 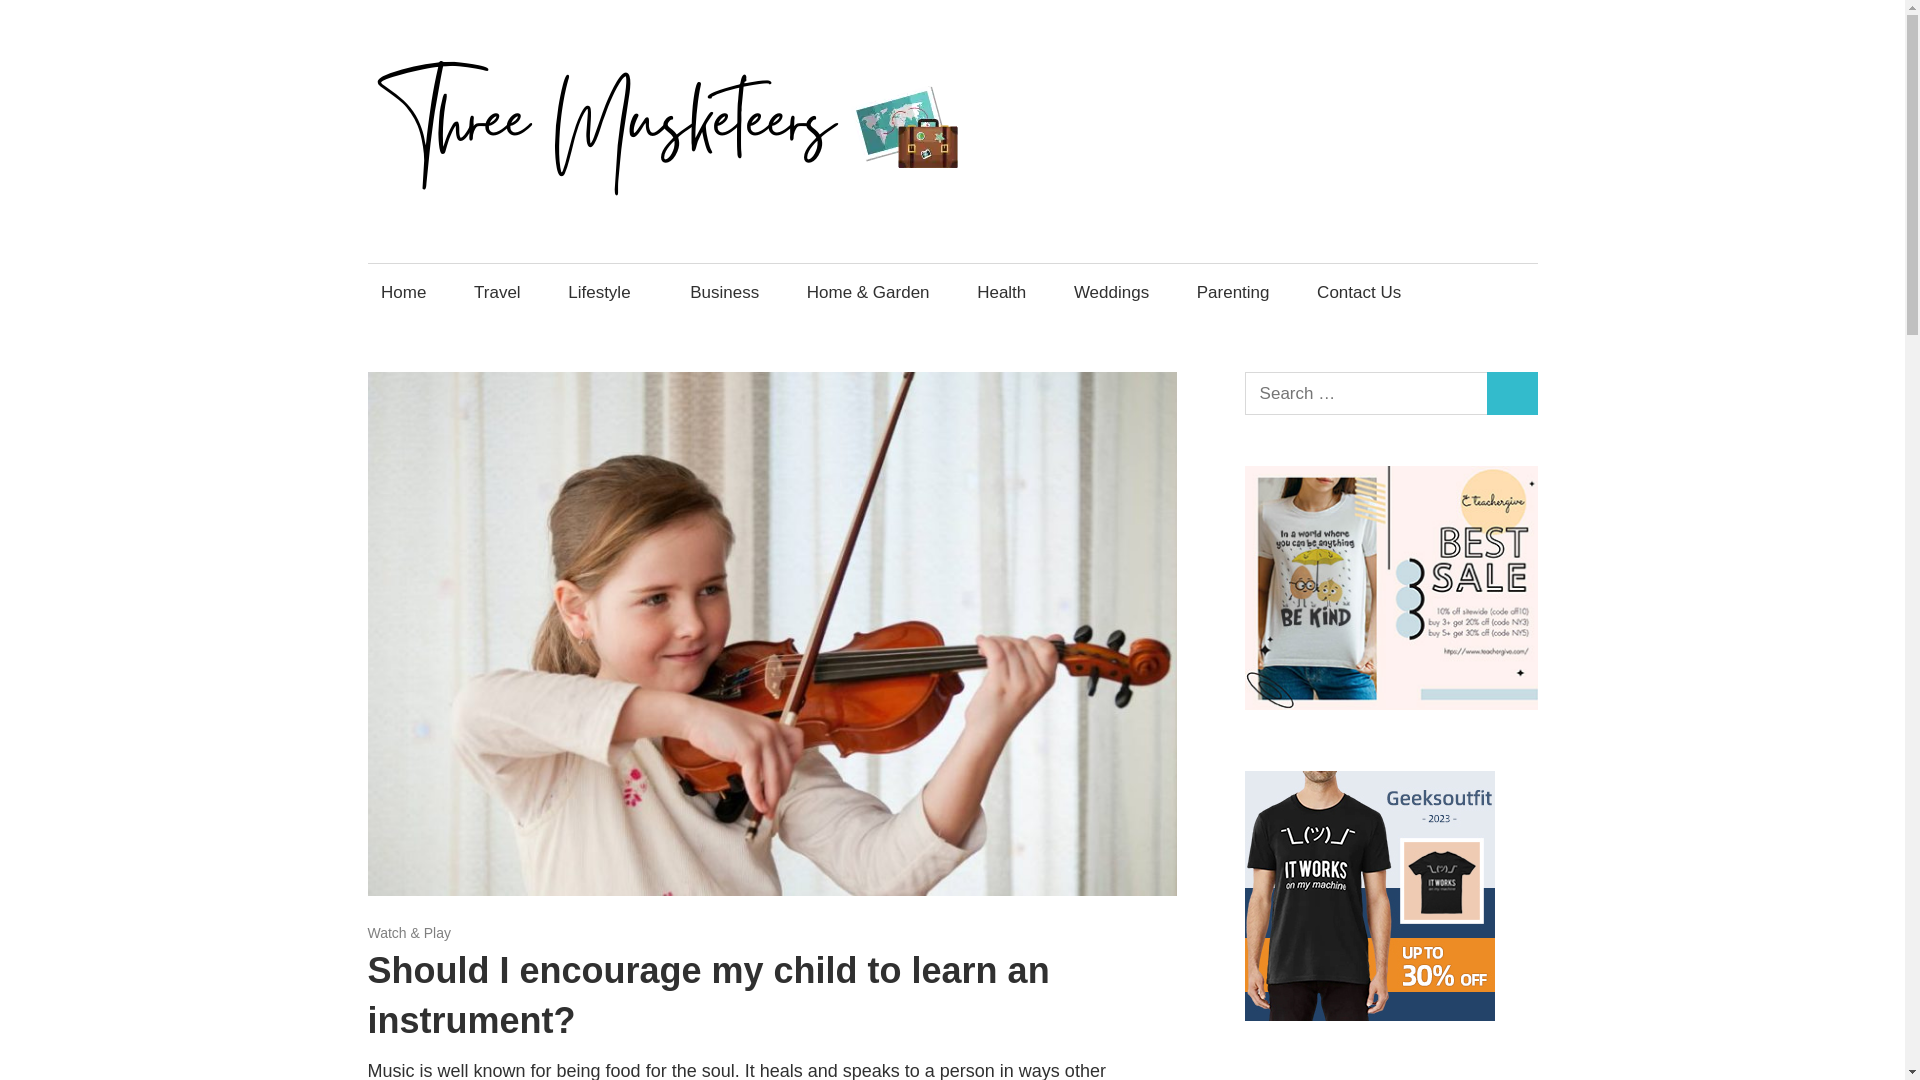 What do you see at coordinates (496, 292) in the screenshot?
I see `Travel` at bounding box center [496, 292].